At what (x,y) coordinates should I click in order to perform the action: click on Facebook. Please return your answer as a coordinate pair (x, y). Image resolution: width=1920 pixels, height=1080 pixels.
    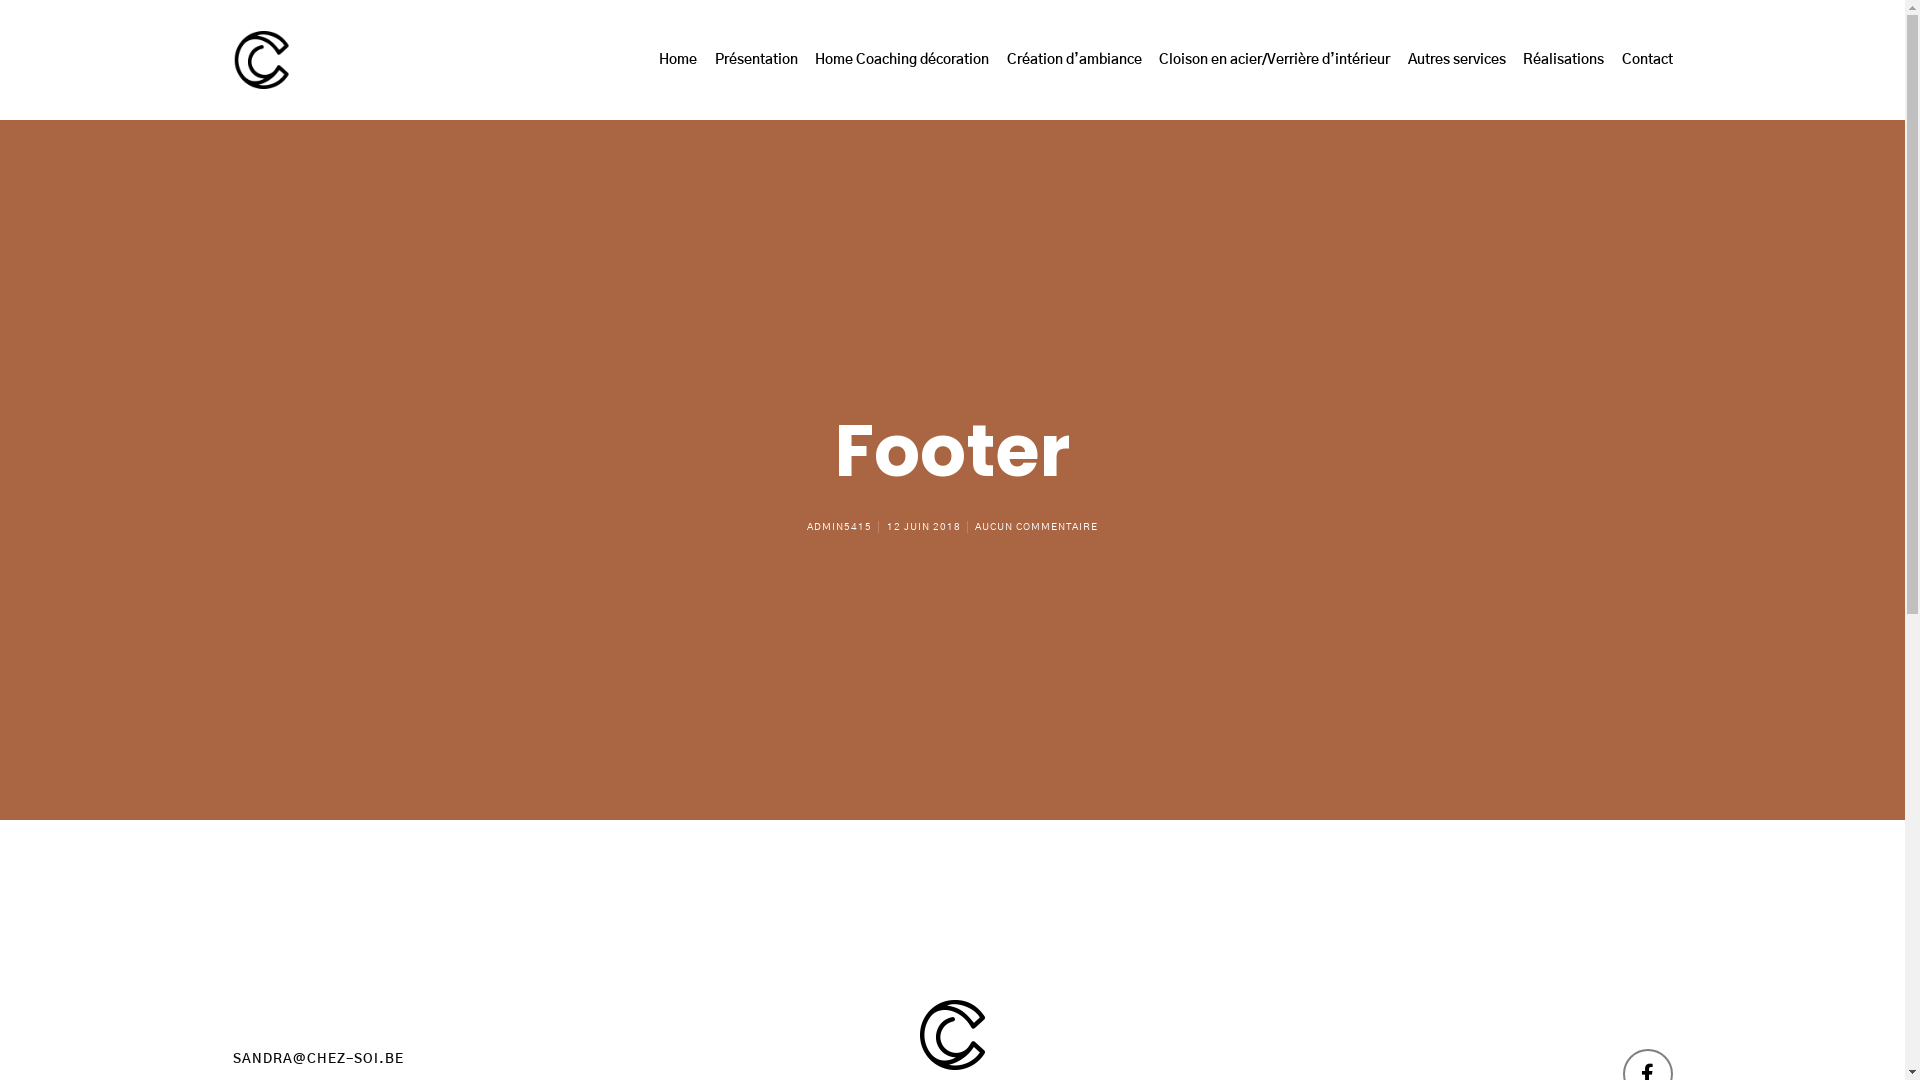
    Looking at the image, I should click on (1647, 827).